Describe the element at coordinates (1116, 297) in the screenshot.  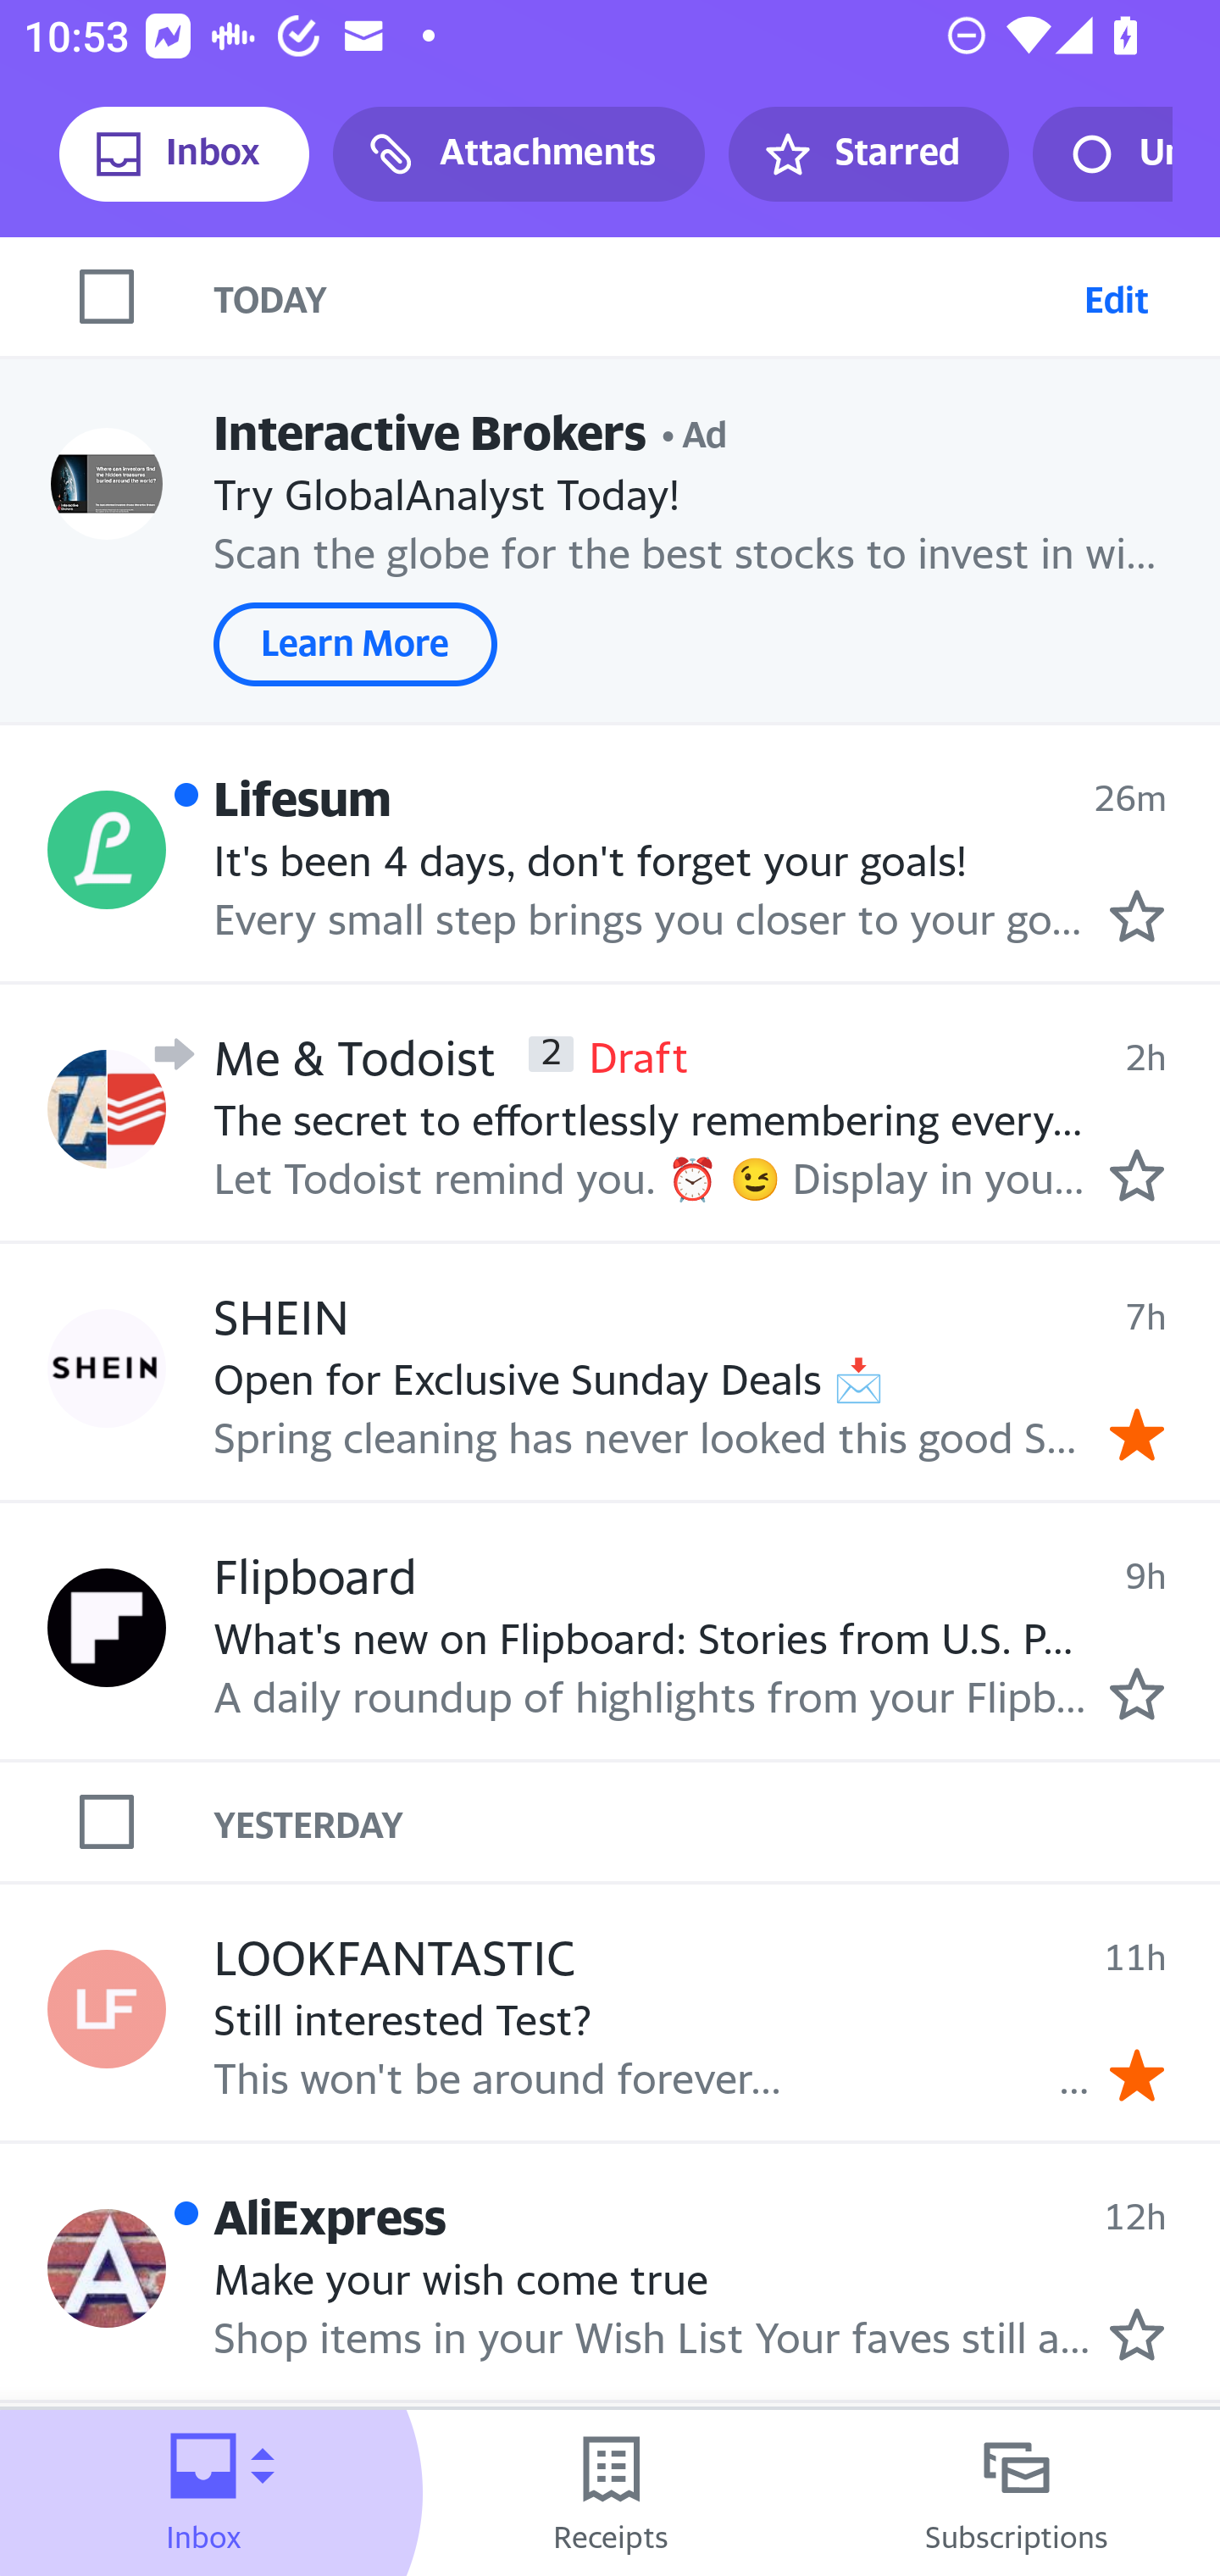
I see `Edit Select emails` at that location.